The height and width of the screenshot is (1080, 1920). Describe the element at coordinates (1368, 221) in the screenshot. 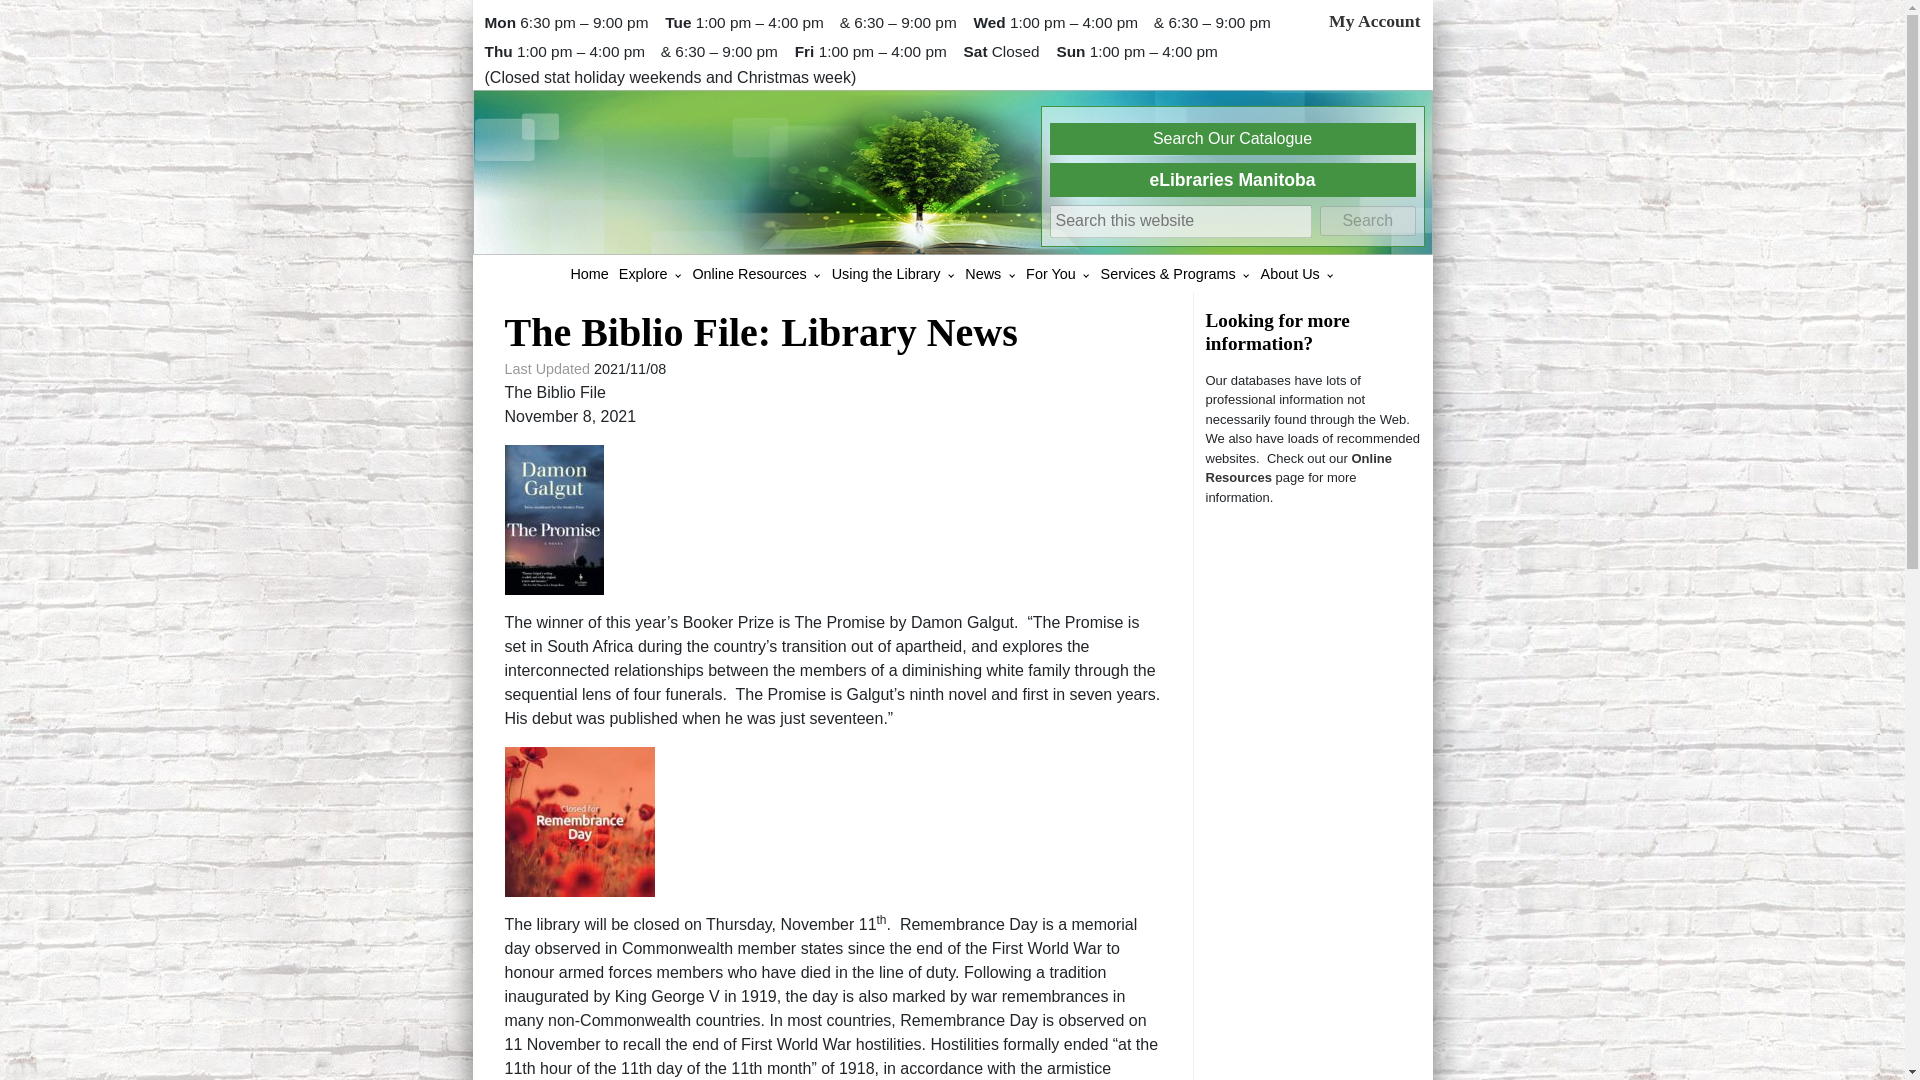

I see `Search` at that location.